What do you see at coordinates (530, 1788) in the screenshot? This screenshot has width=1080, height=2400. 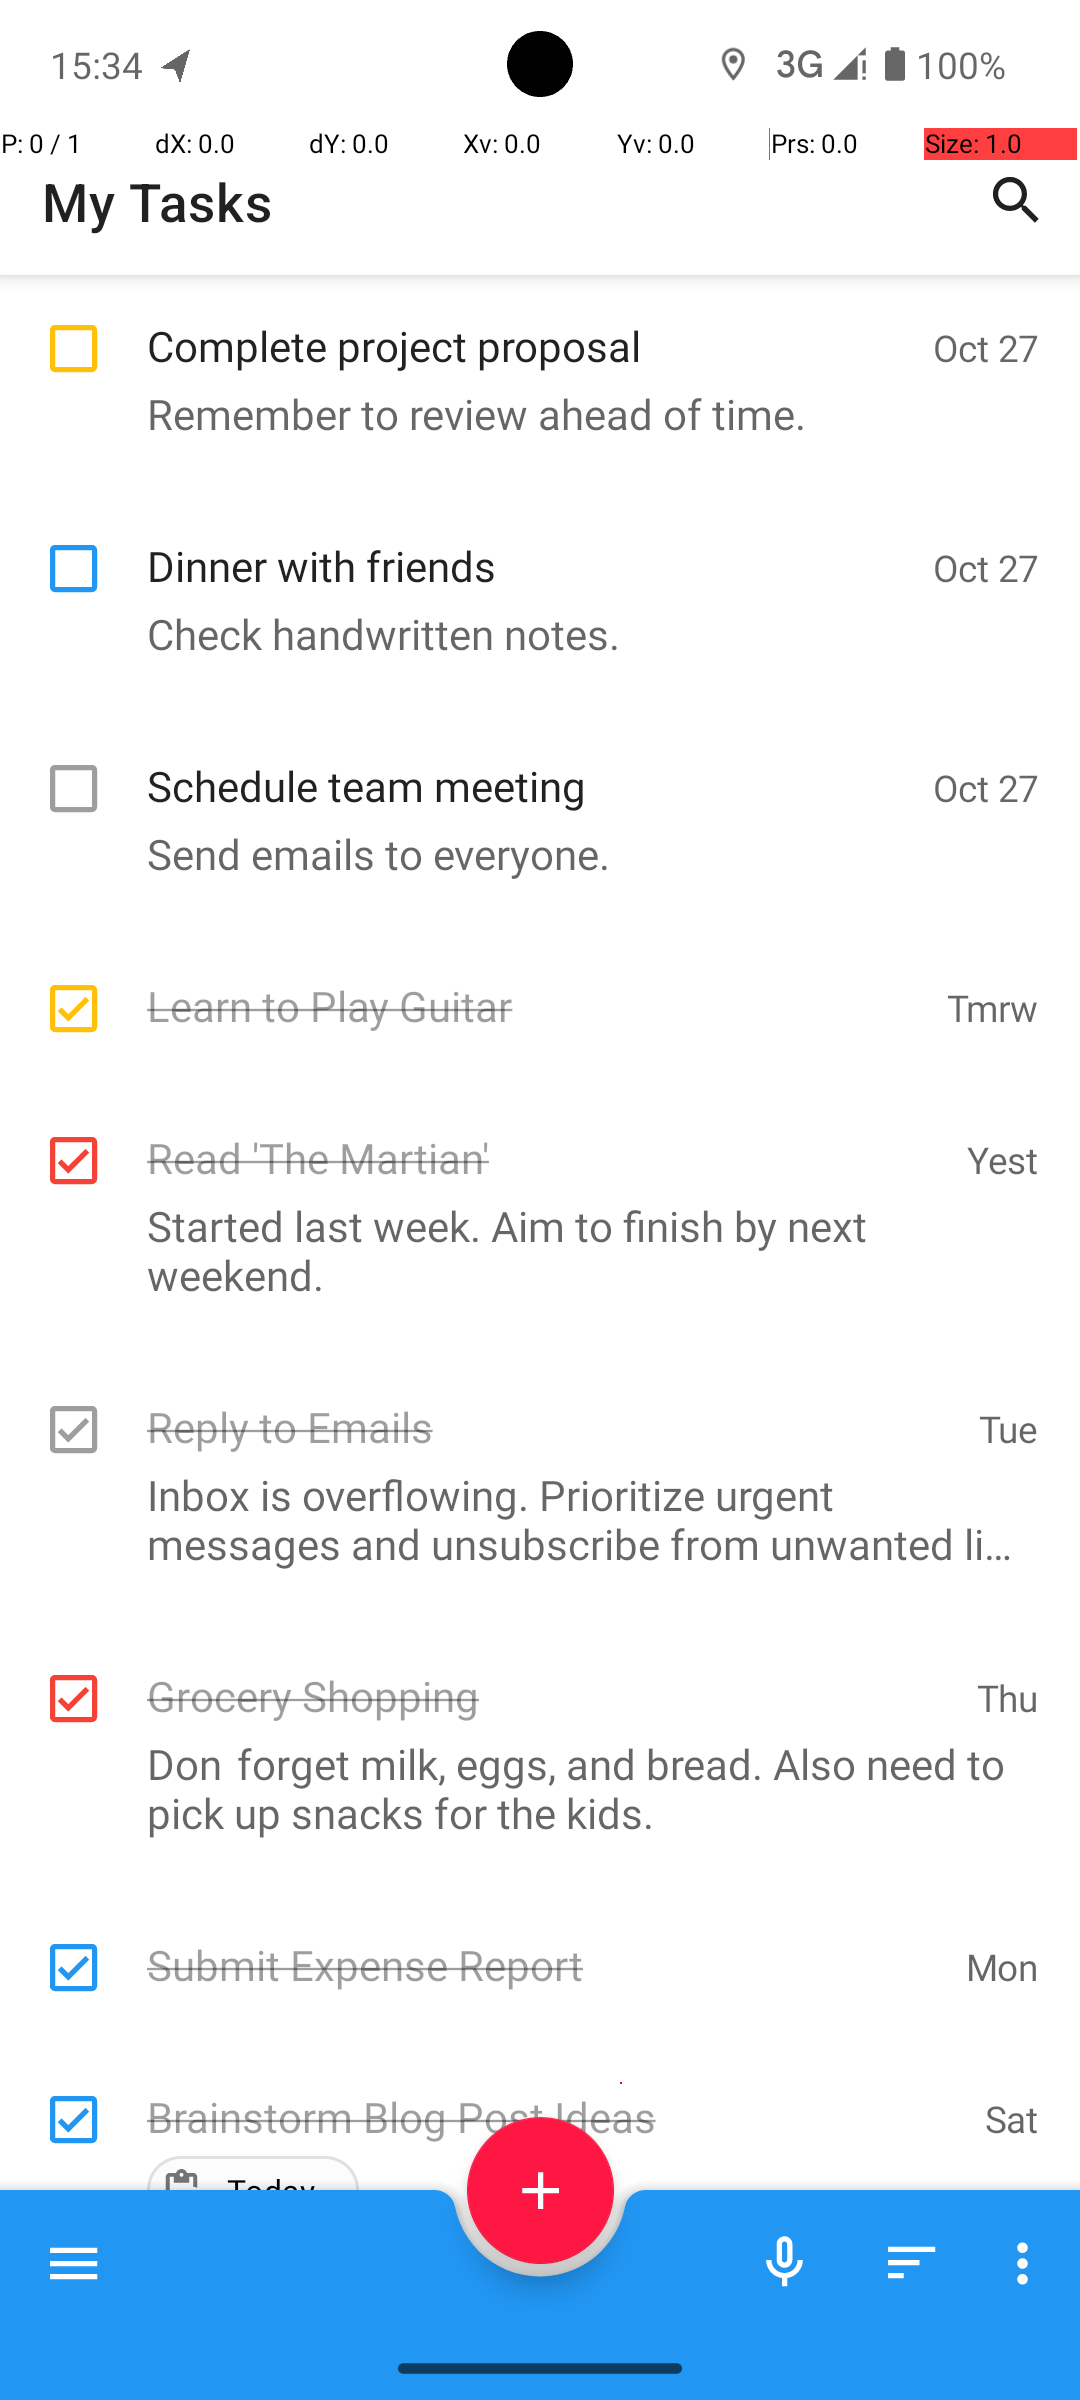 I see `Don	 forget milk, eggs, and bread. Also need to pick up snacks for the kids.` at bounding box center [530, 1788].